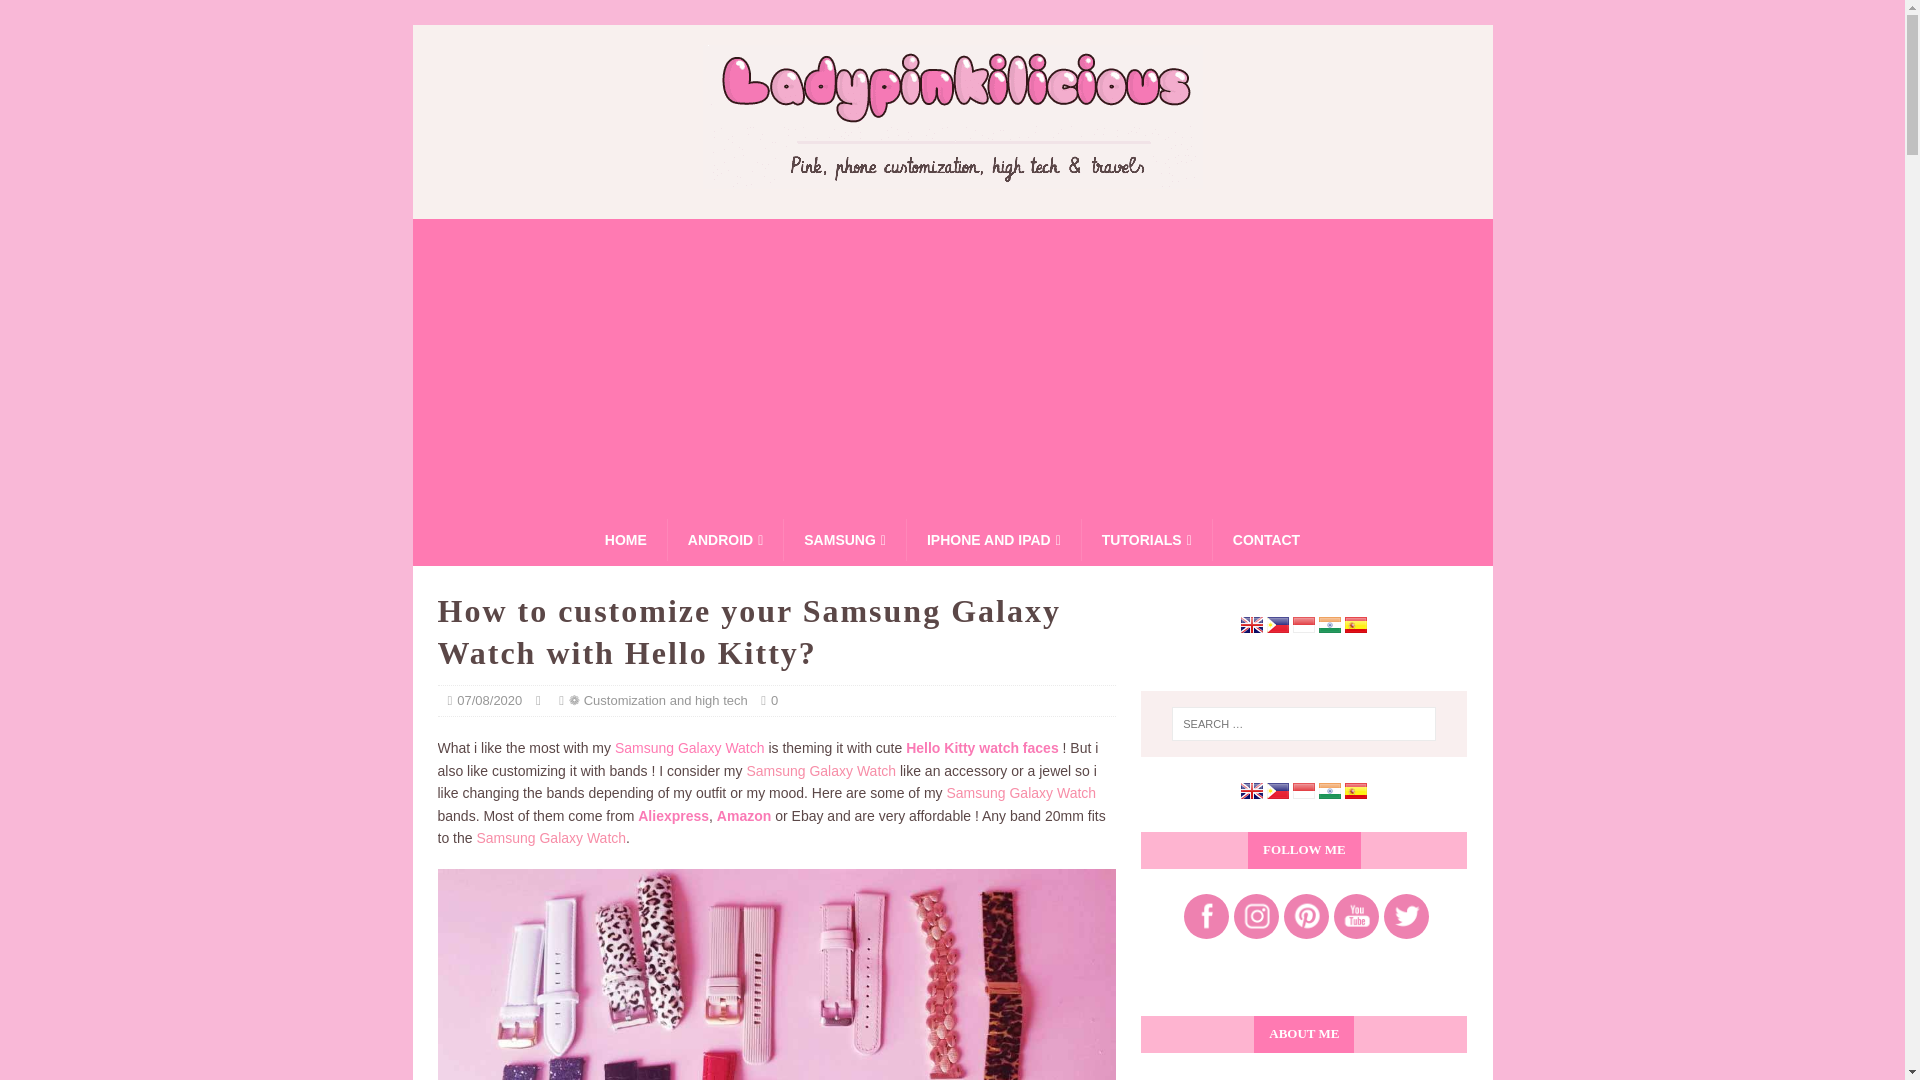 Image resolution: width=1920 pixels, height=1080 pixels. Describe the element at coordinates (844, 540) in the screenshot. I see `SAMSUNG` at that location.